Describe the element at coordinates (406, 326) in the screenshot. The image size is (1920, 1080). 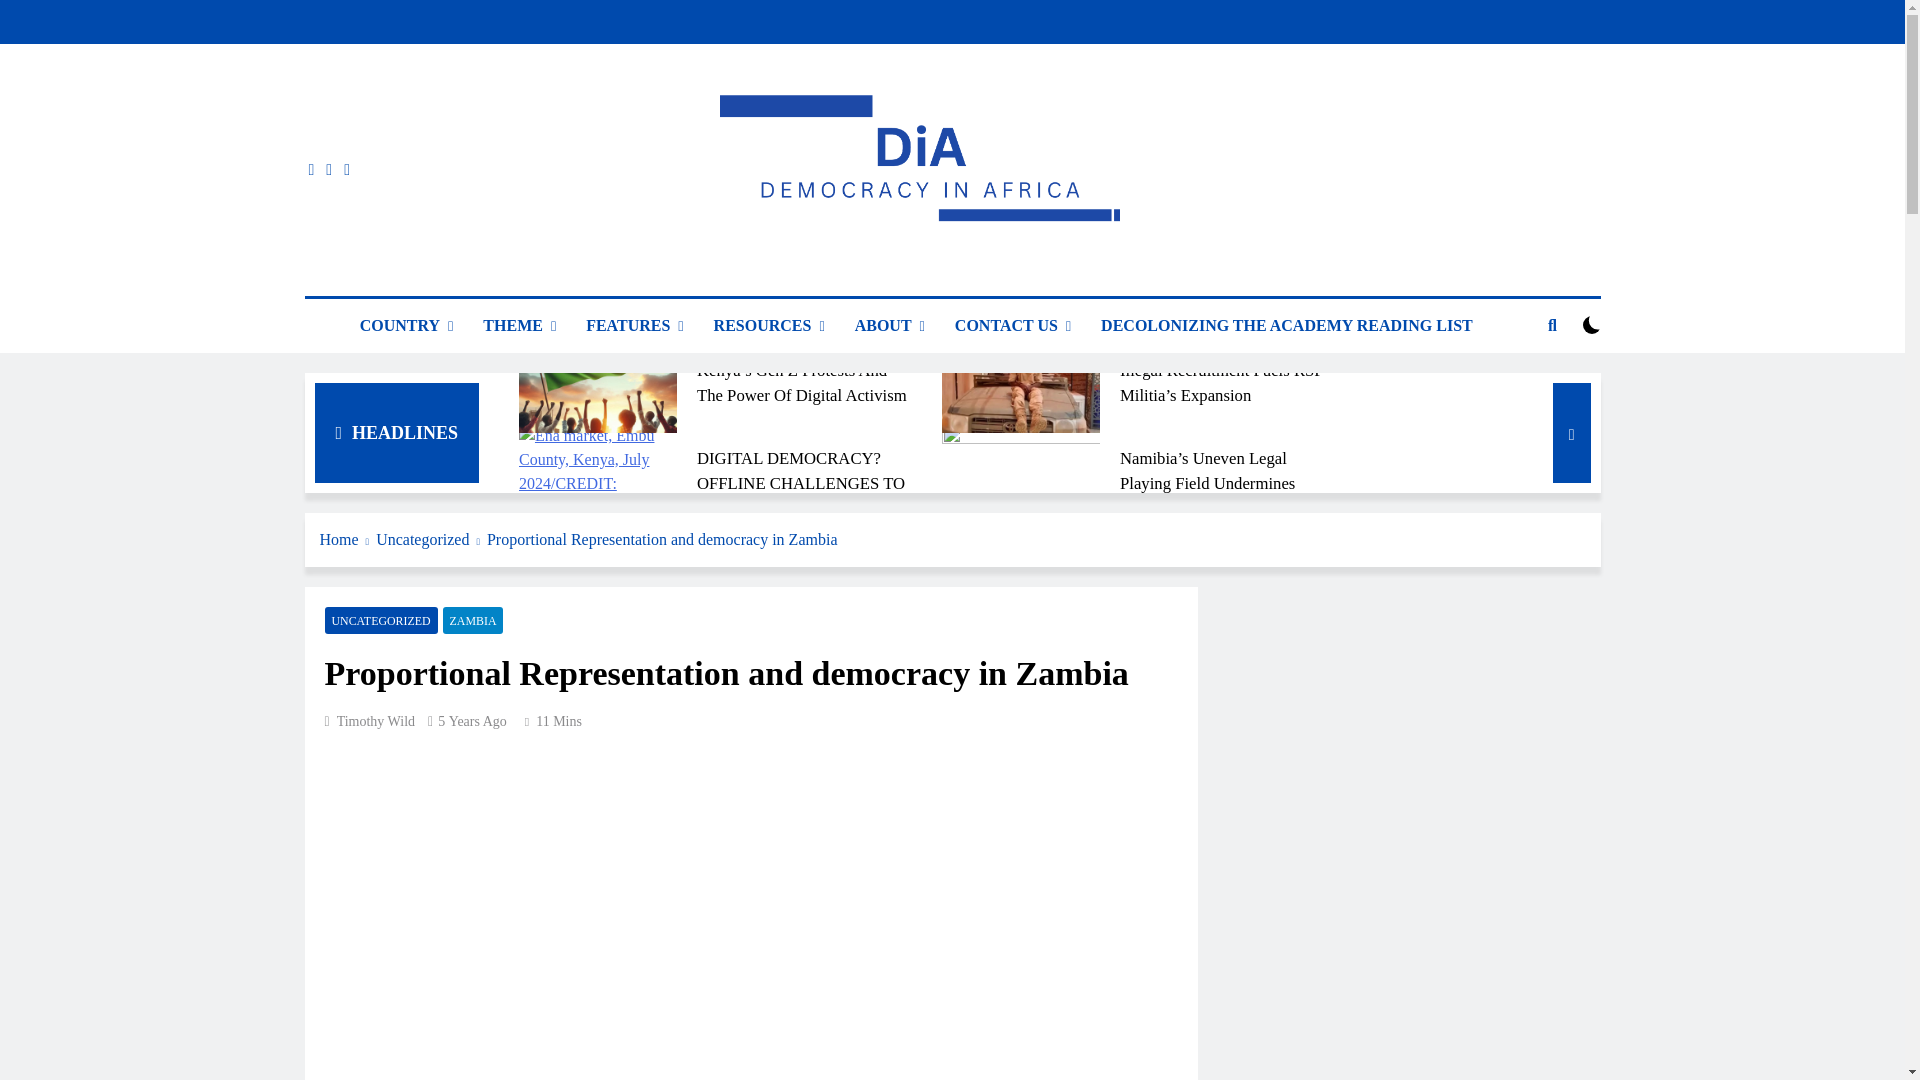
I see `COUNTRY` at that location.